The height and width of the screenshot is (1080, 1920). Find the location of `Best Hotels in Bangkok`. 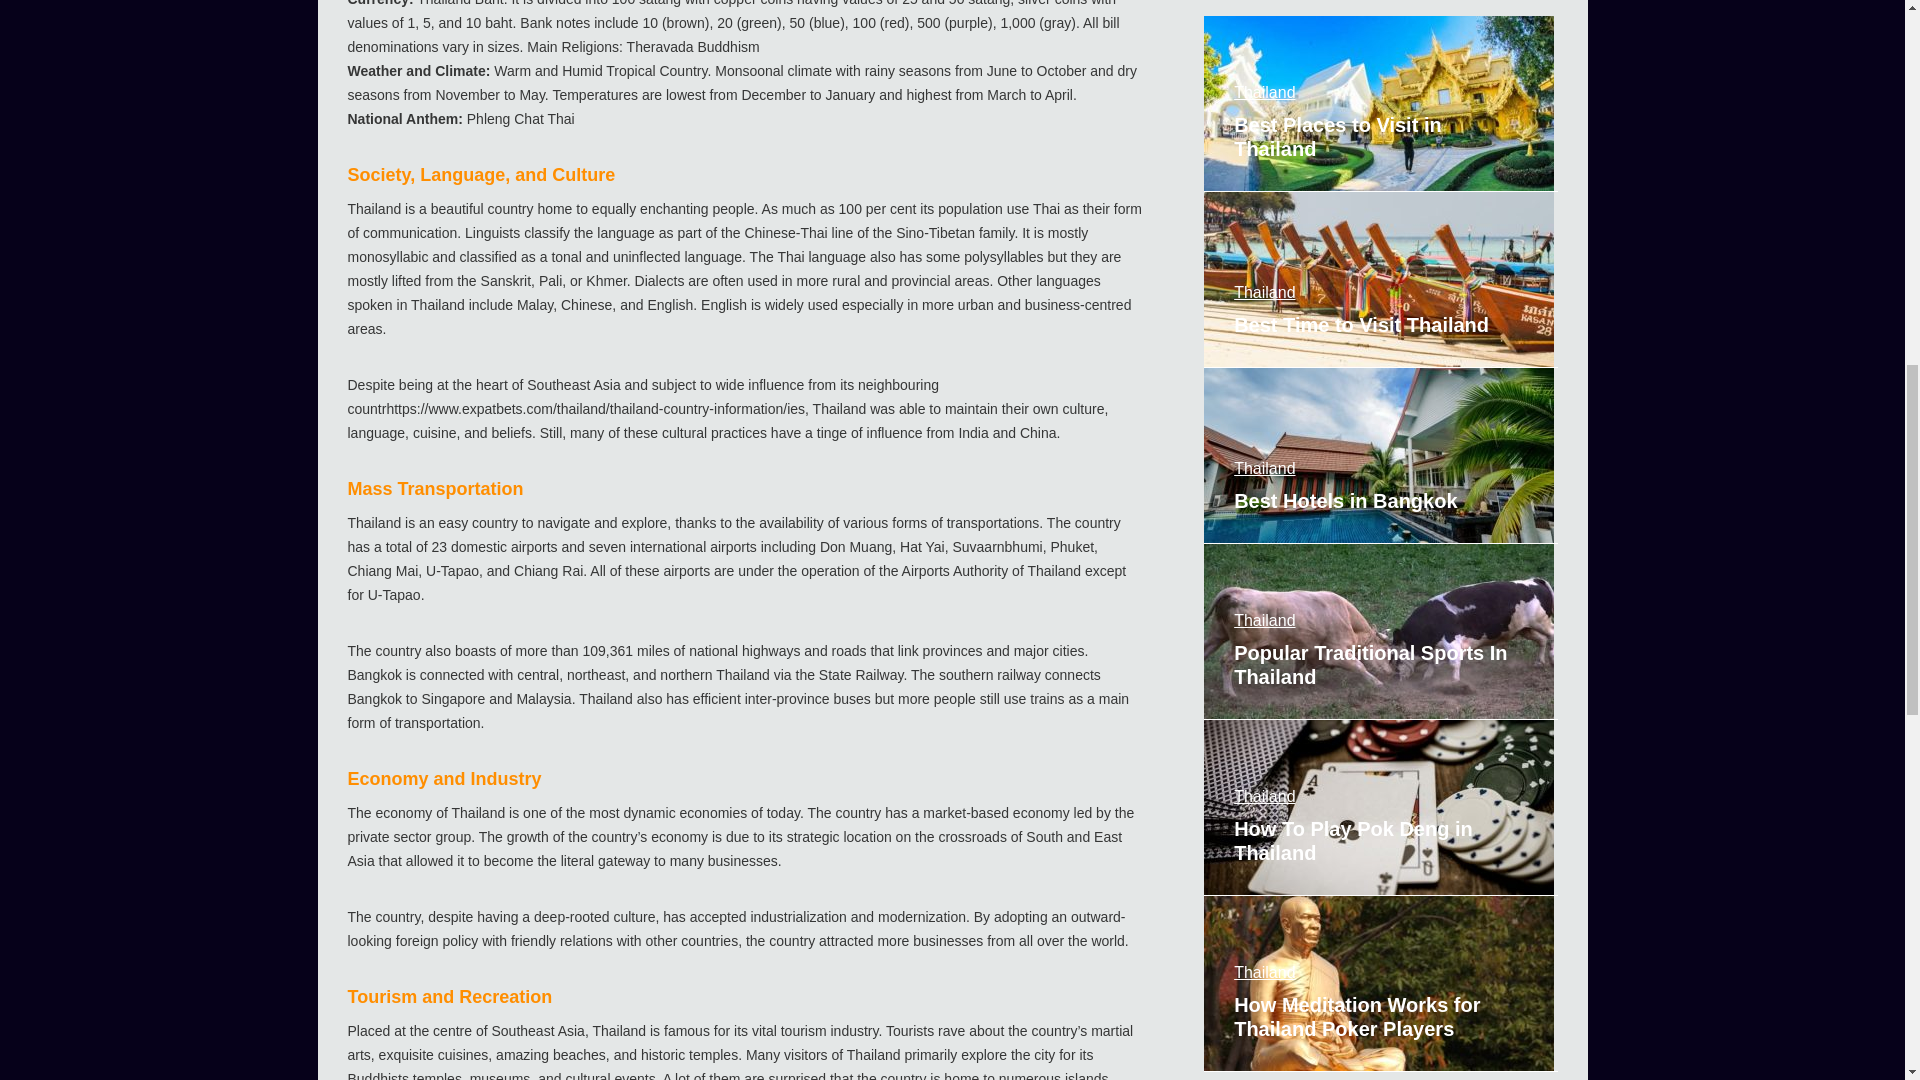

Best Hotels in Bangkok is located at coordinates (1380, 456).